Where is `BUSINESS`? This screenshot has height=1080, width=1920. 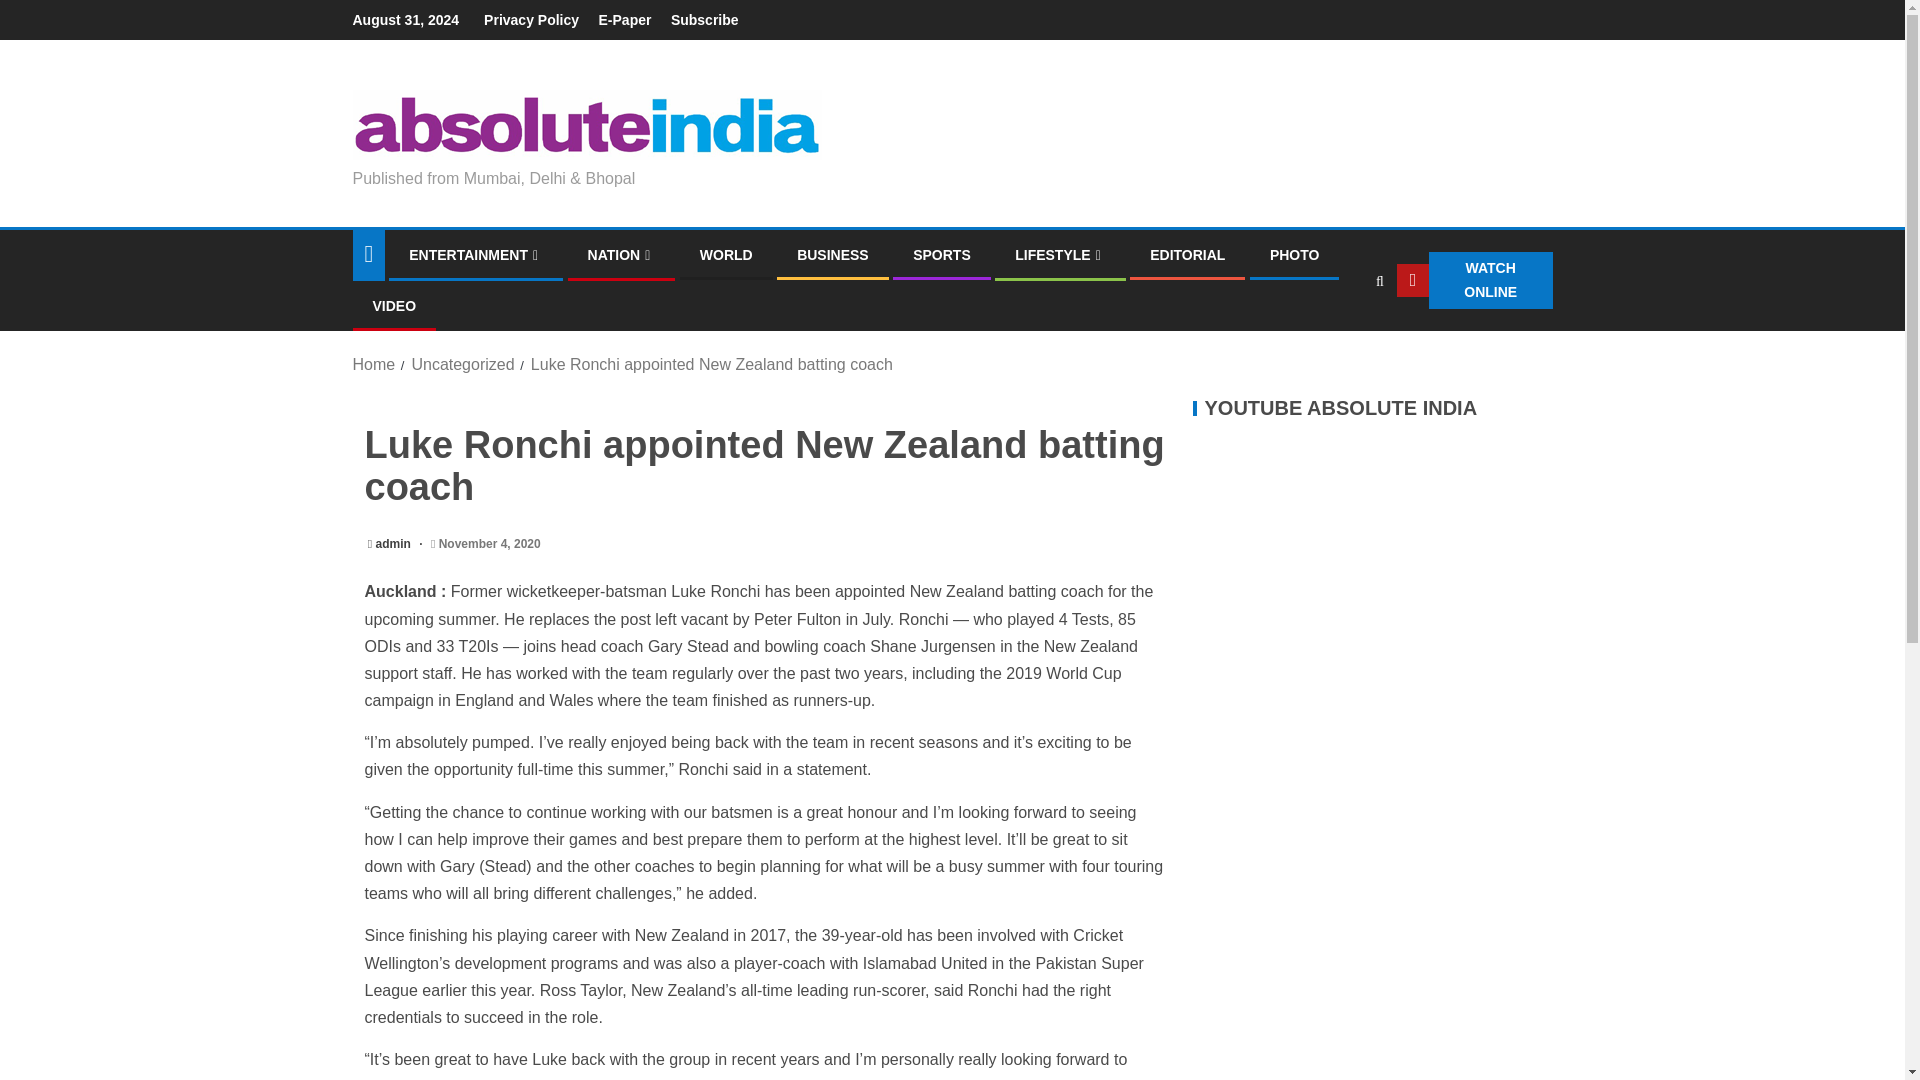 BUSINESS is located at coordinates (832, 255).